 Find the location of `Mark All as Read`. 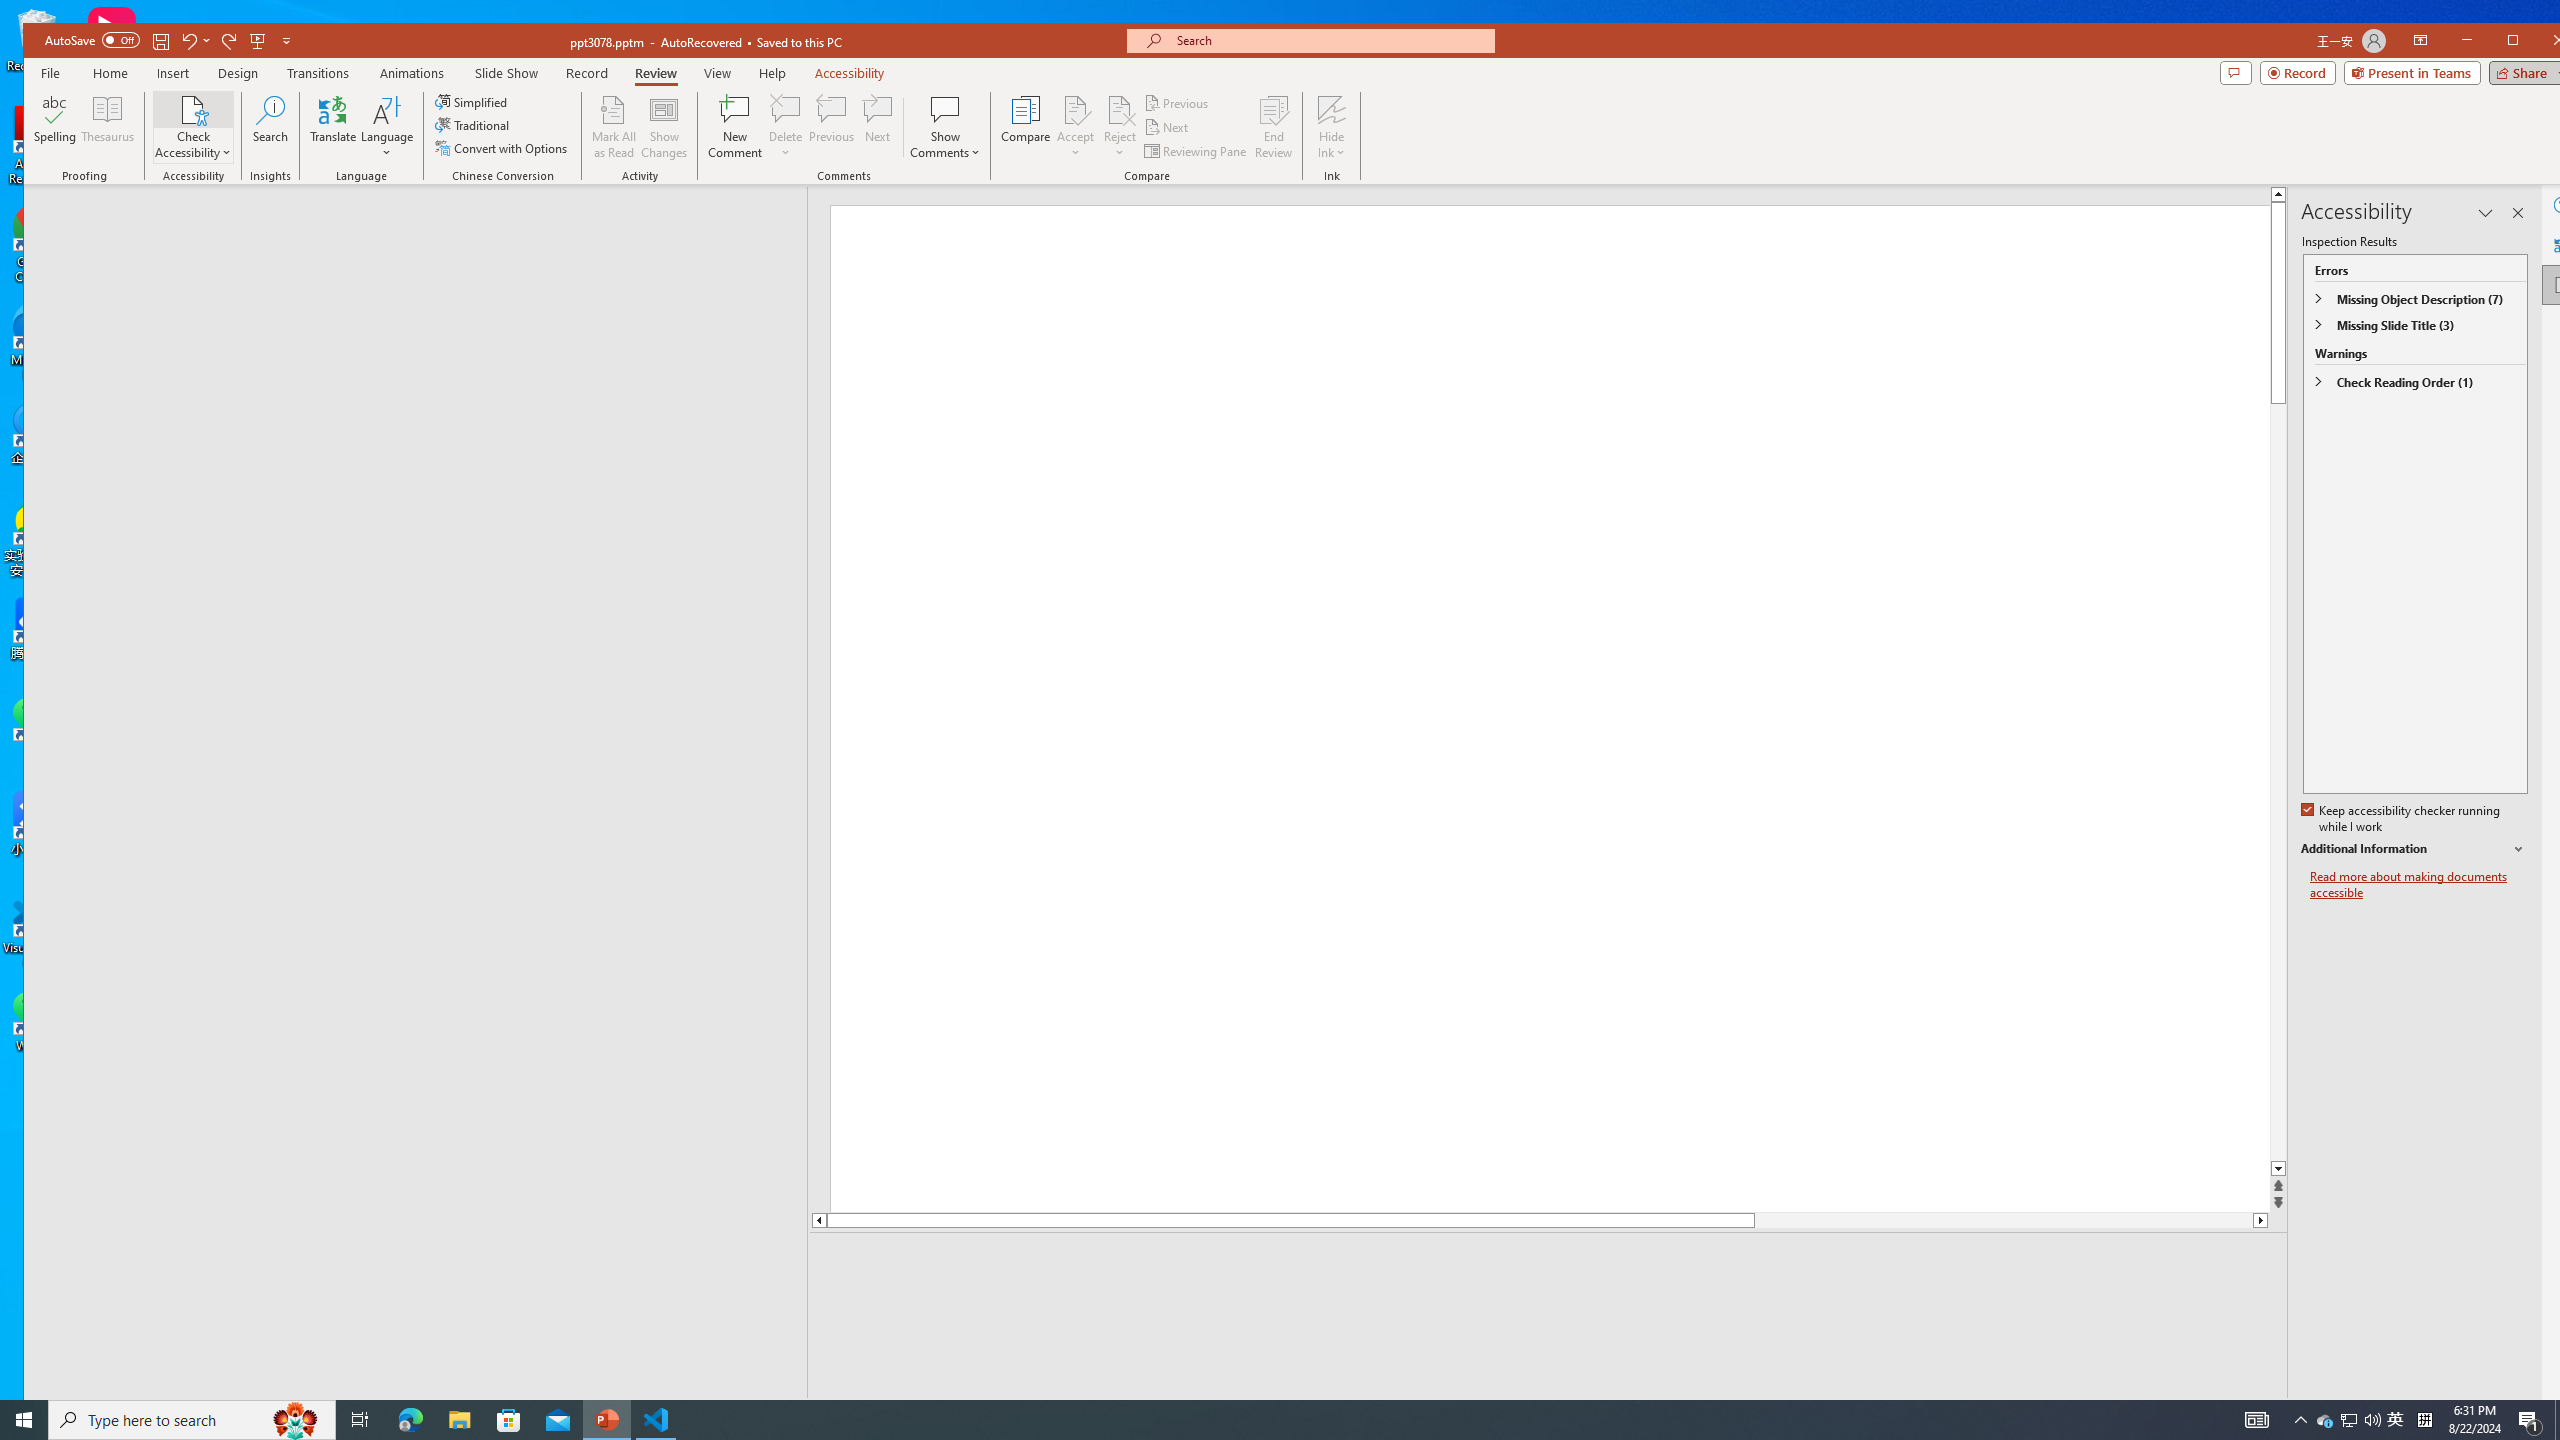

Mark All as Read is located at coordinates (614, 127).